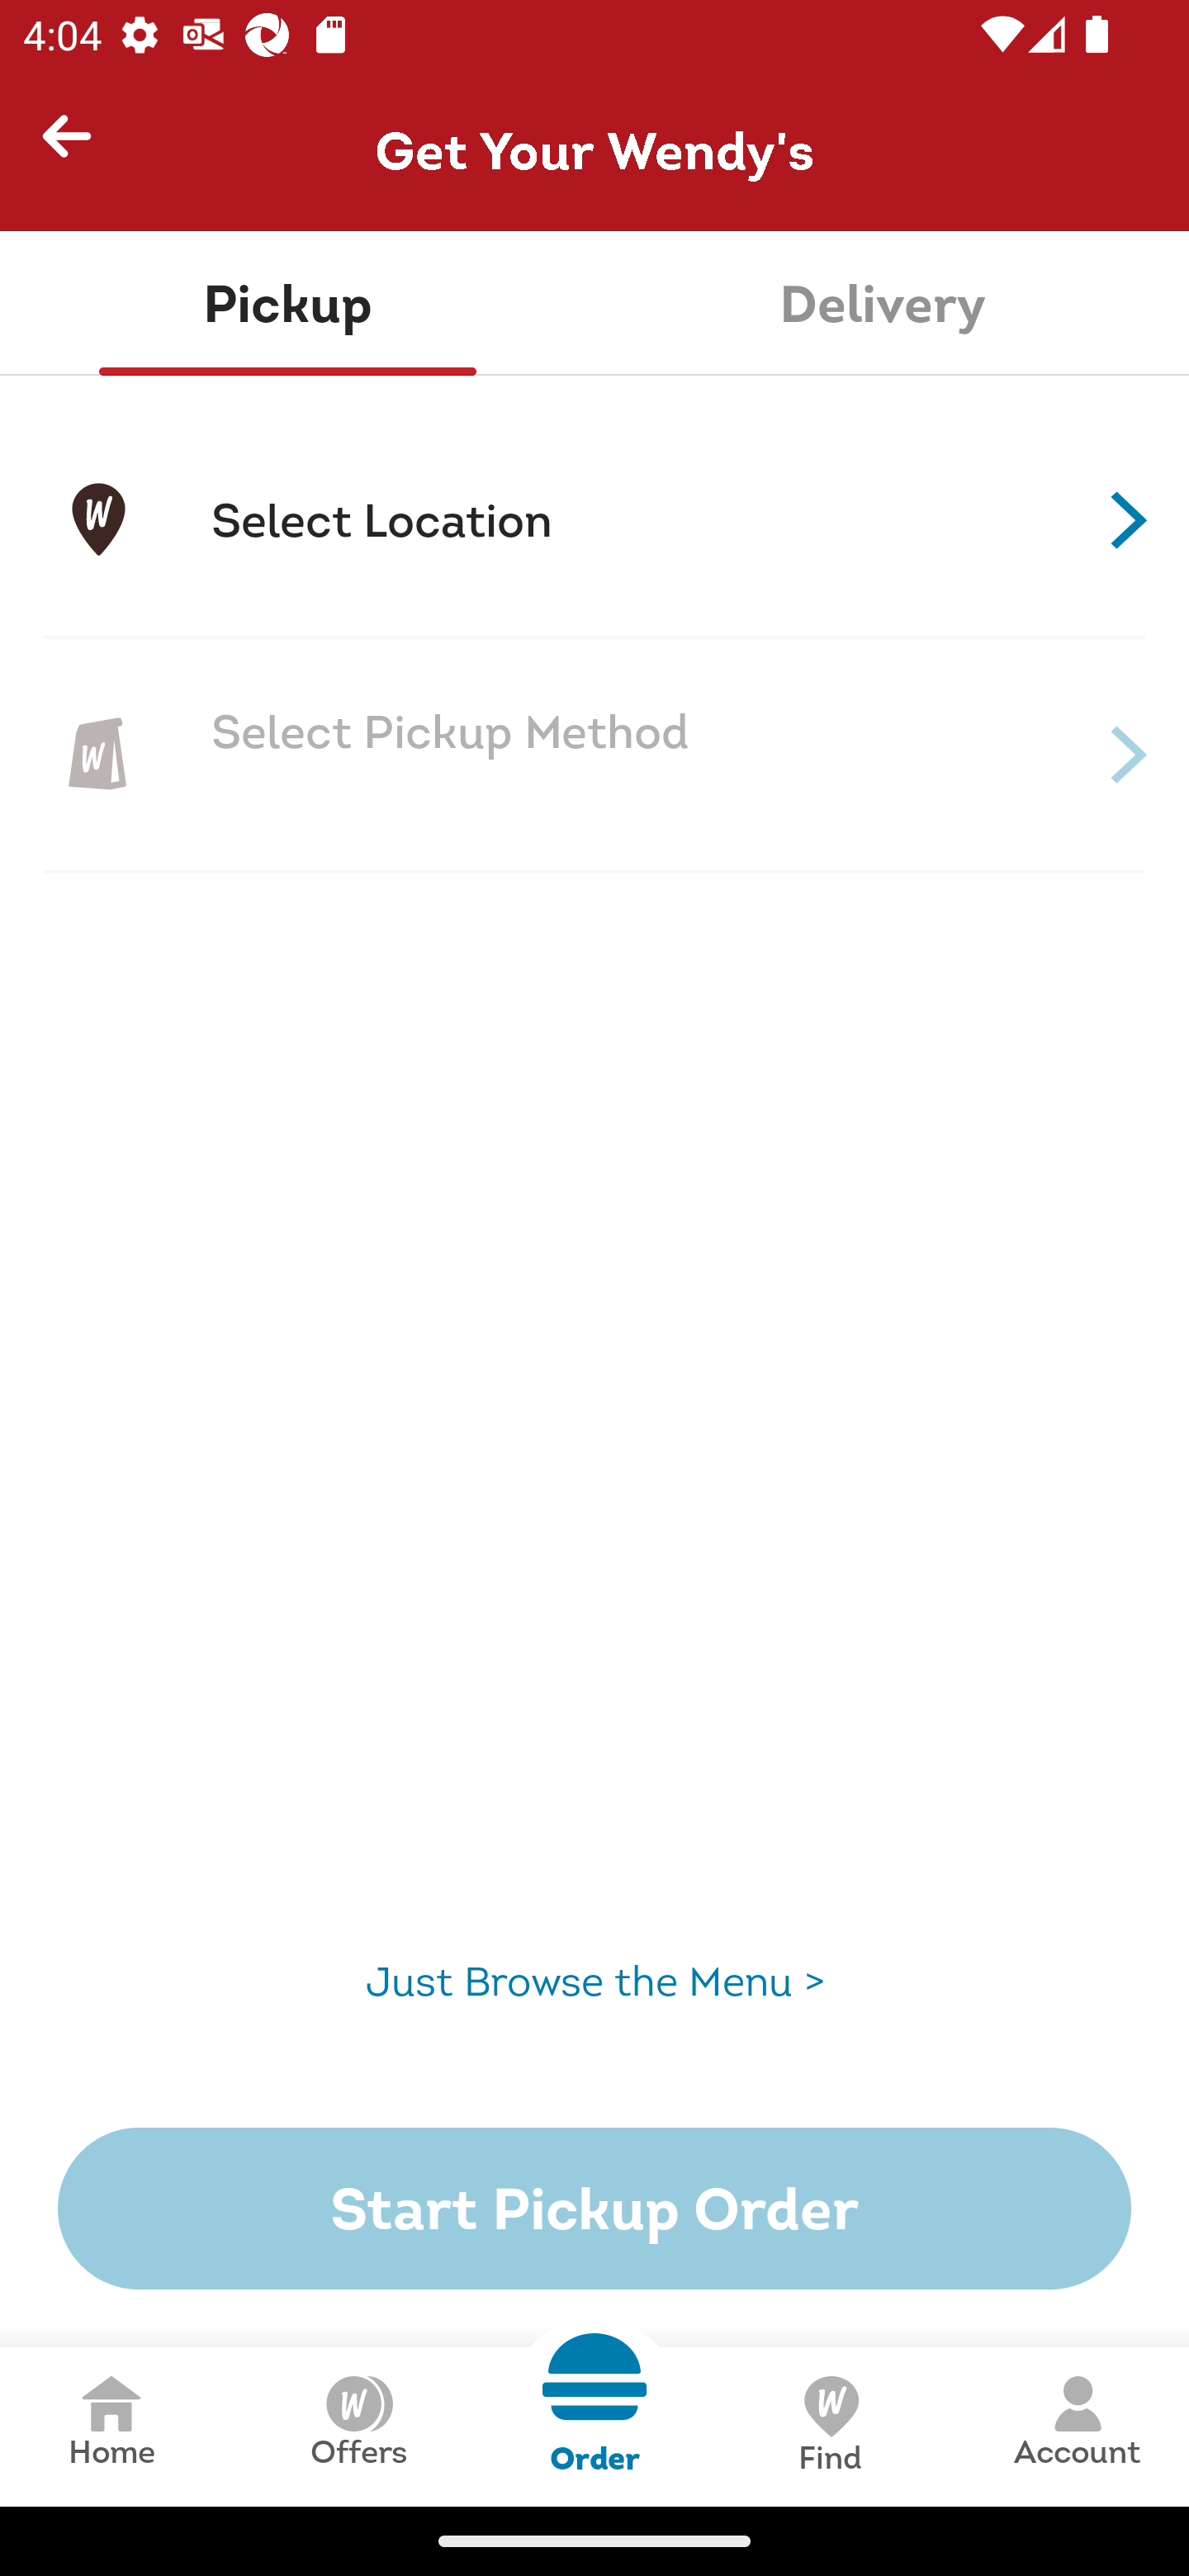 This screenshot has height=2576, width=1189. Describe the element at coordinates (594, 520) in the screenshot. I see `Select Location` at that location.